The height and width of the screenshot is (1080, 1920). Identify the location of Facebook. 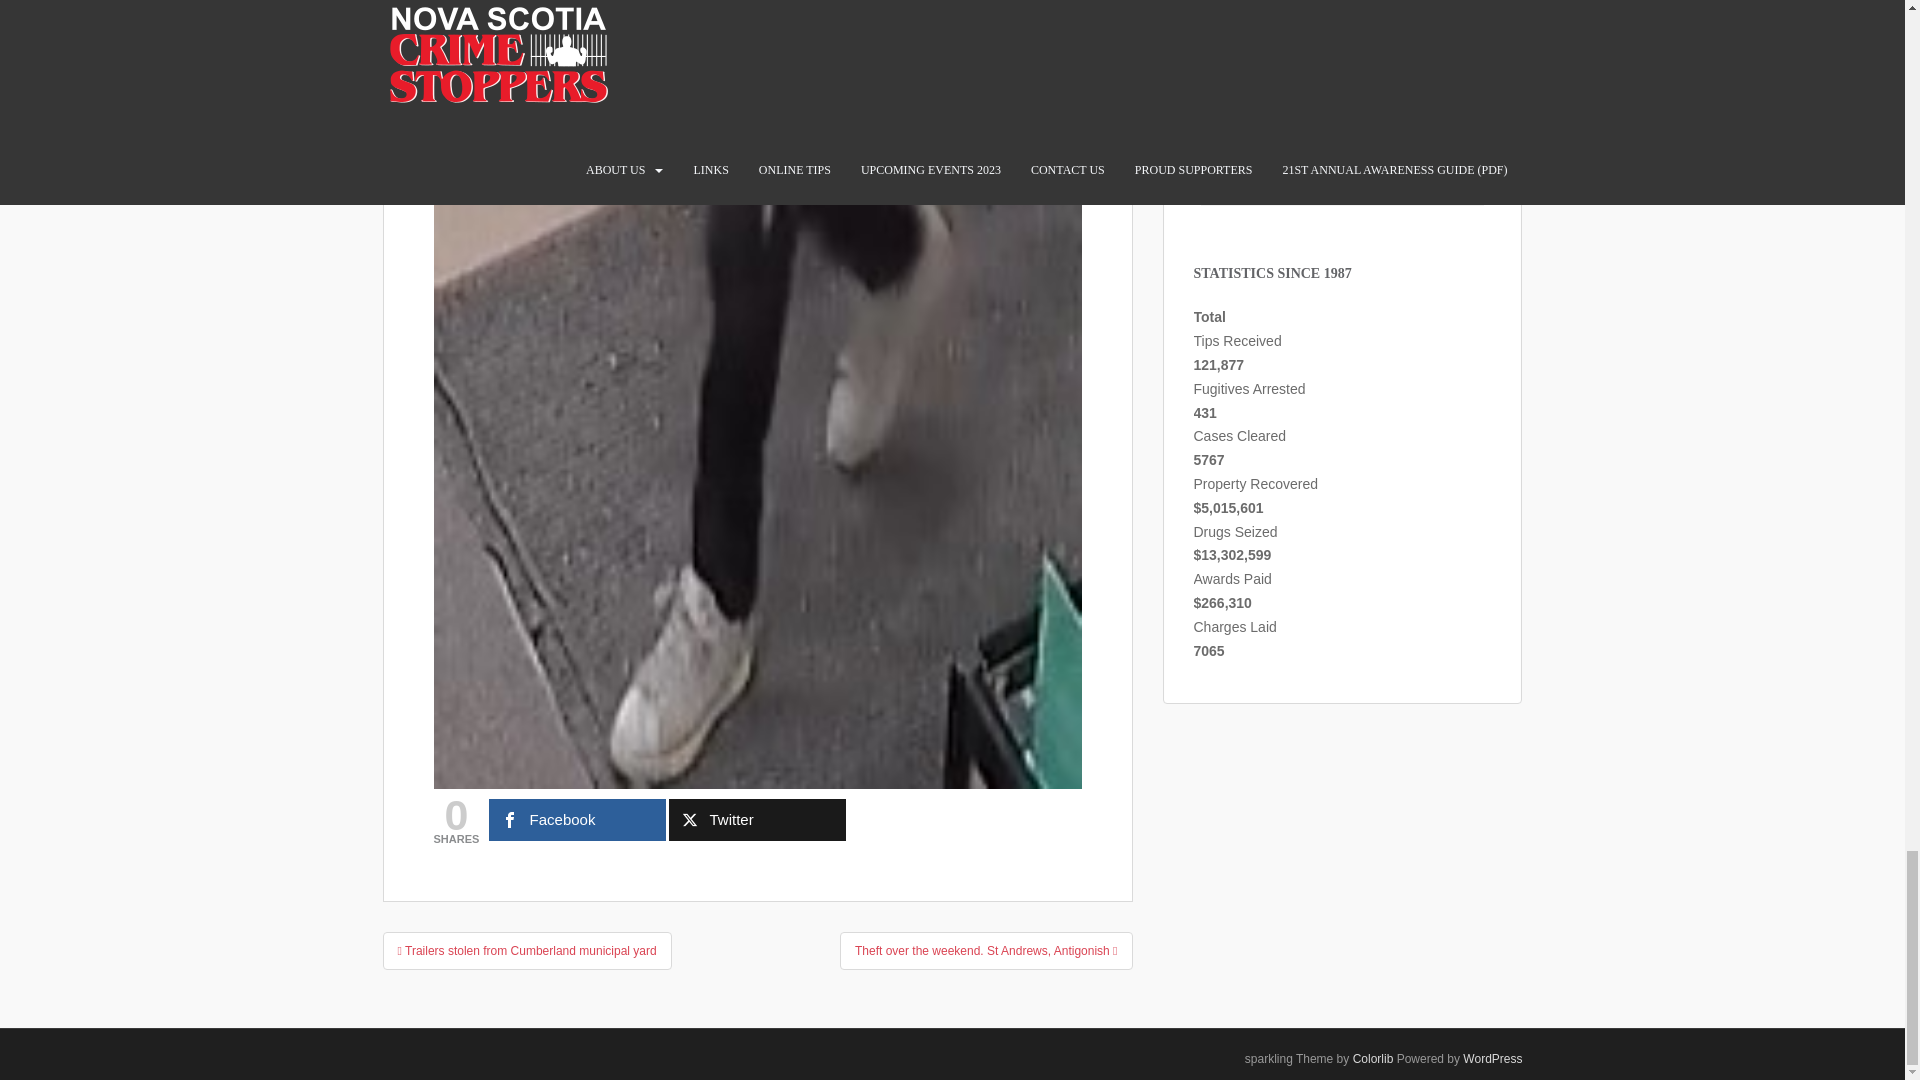
(578, 820).